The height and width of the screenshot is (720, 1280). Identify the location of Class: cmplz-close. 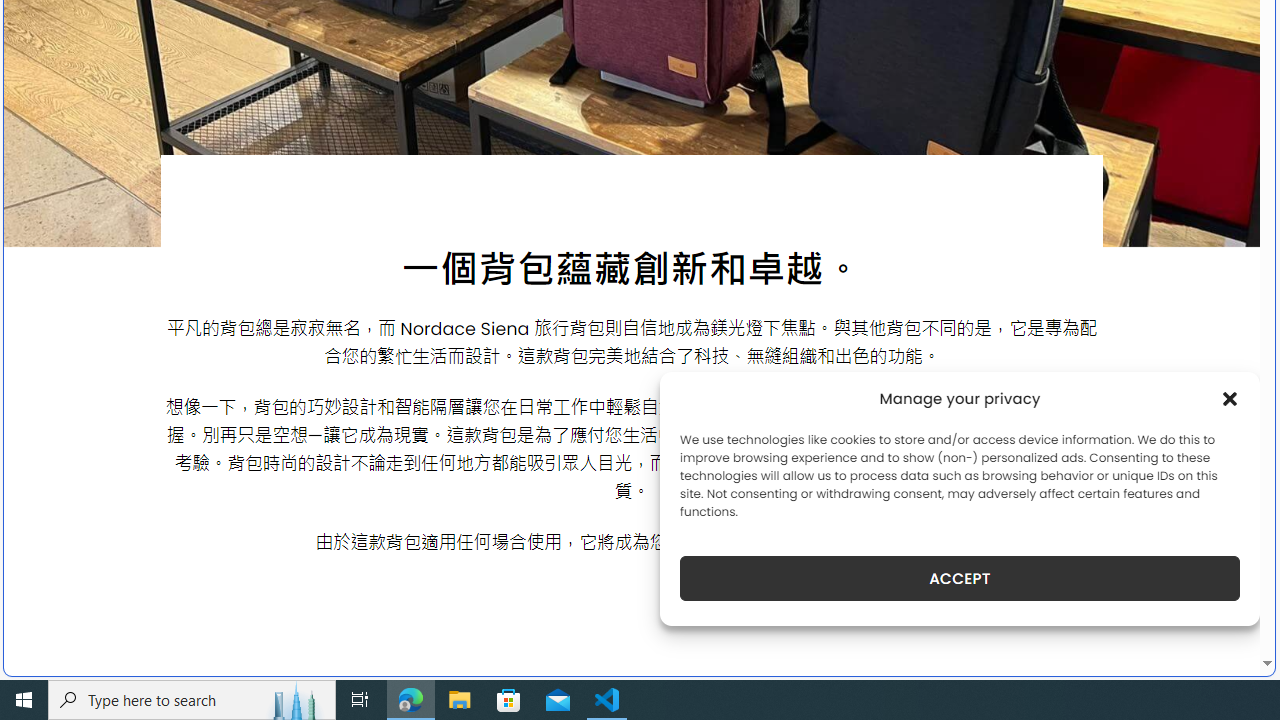
(1230, 398).